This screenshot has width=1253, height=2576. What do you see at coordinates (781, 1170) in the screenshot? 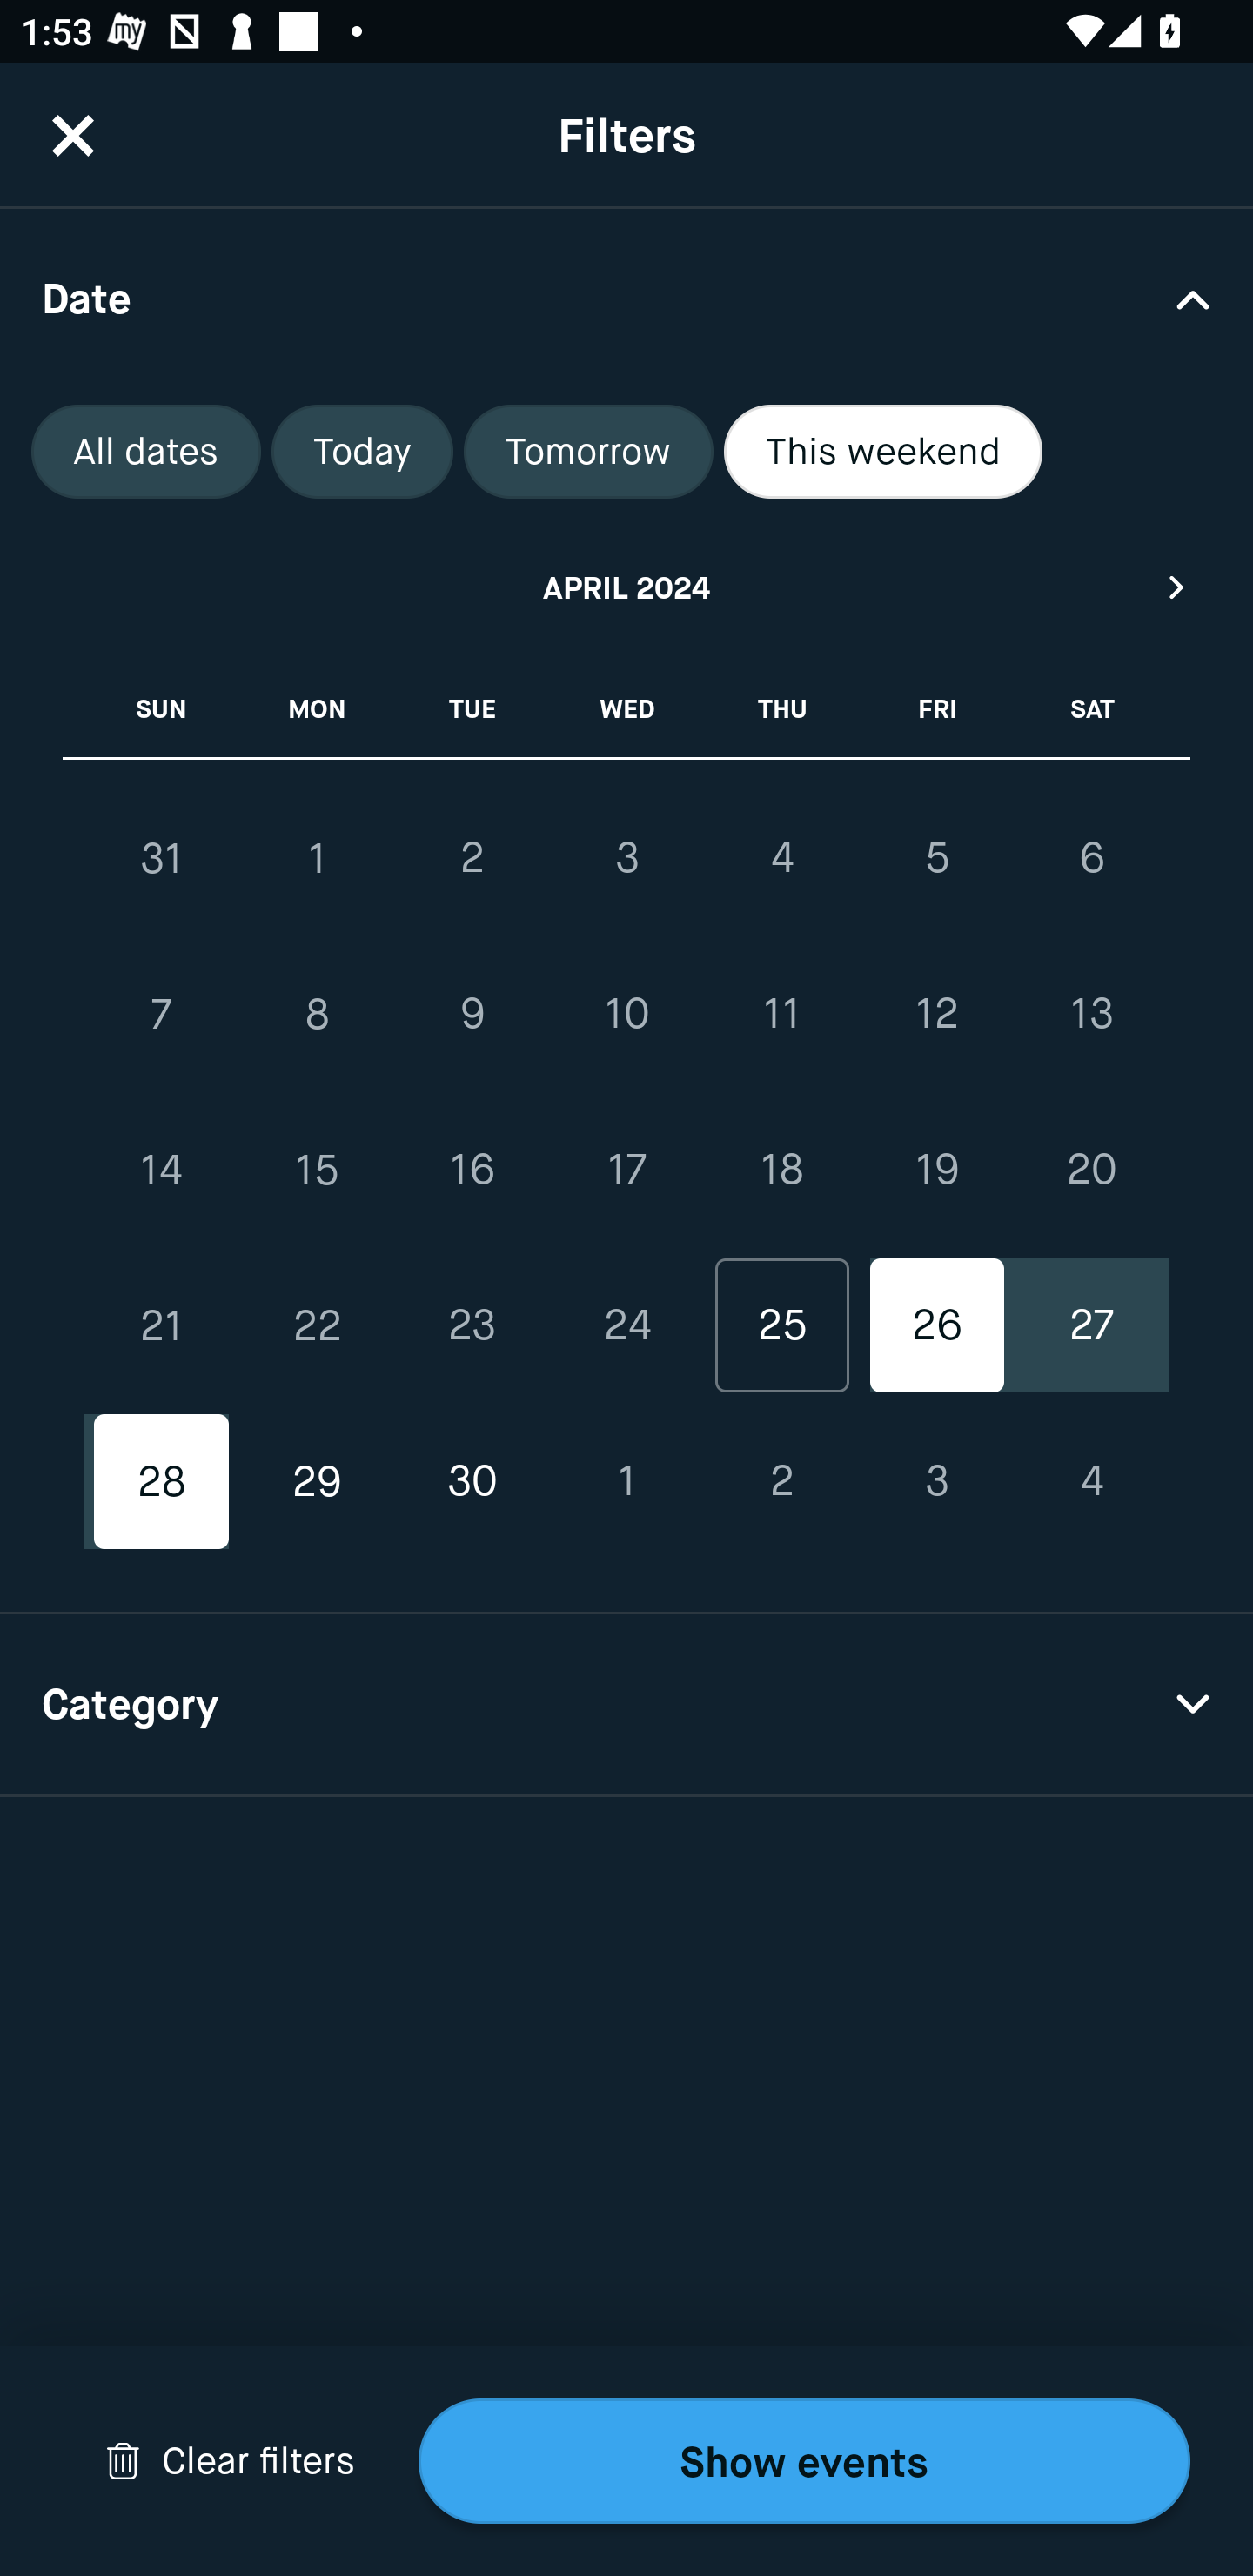
I see `18` at bounding box center [781, 1170].